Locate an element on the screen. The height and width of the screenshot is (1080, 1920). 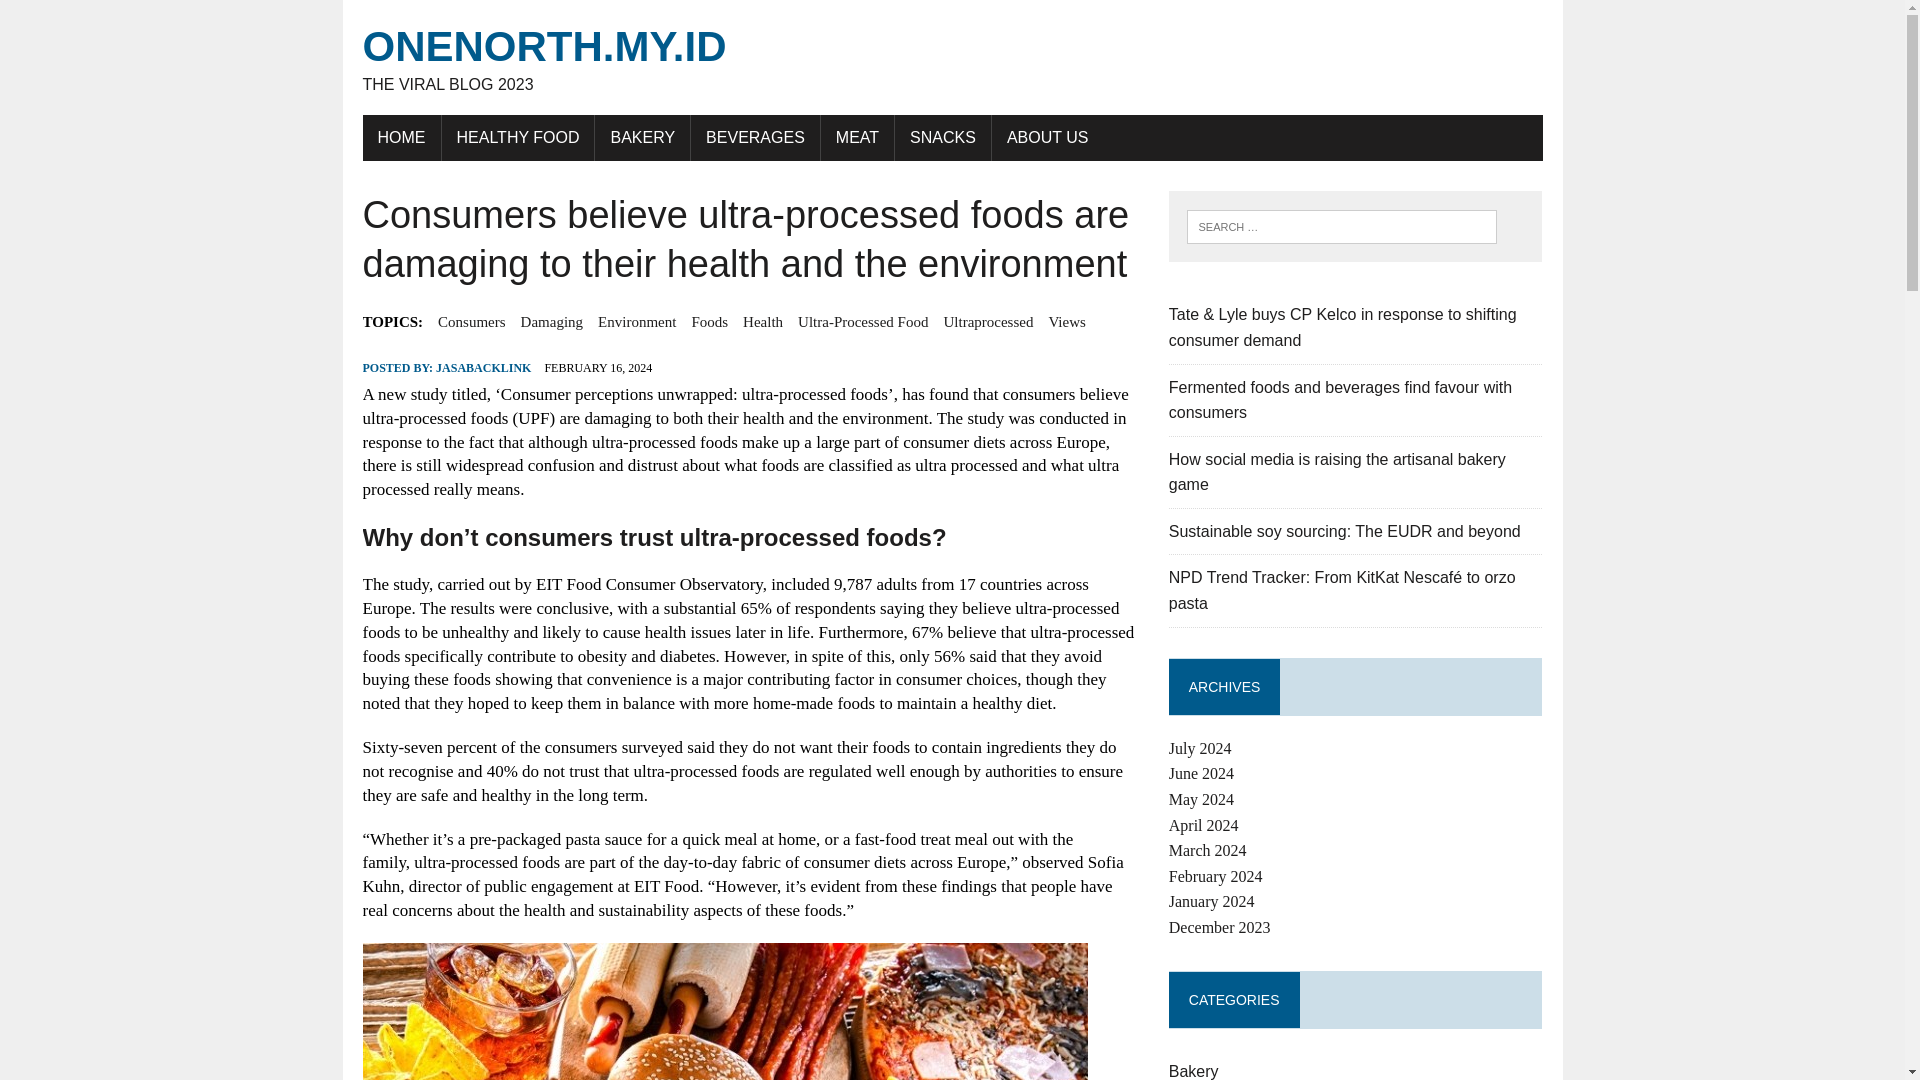
HEALTHY FOOD is located at coordinates (518, 137).